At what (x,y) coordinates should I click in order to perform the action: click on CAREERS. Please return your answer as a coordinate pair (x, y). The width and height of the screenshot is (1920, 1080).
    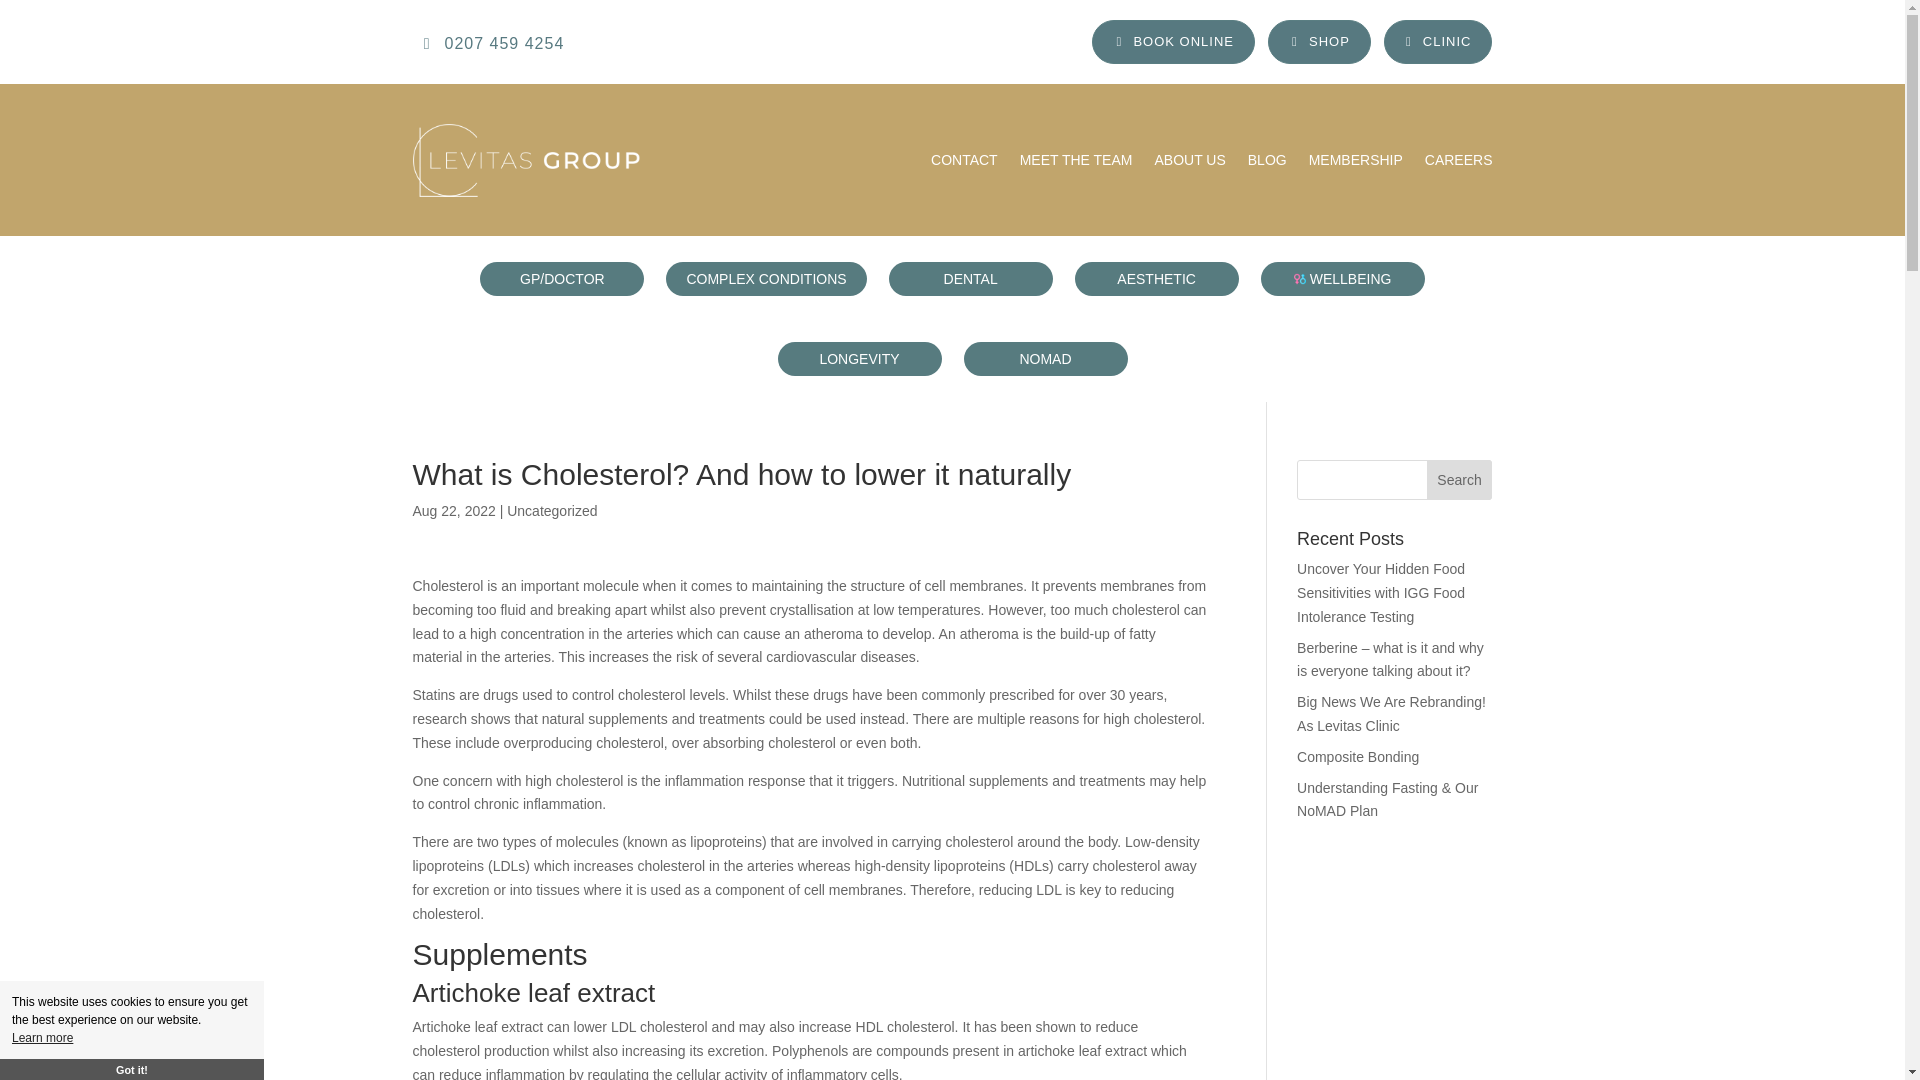
    Looking at the image, I should click on (1458, 160).